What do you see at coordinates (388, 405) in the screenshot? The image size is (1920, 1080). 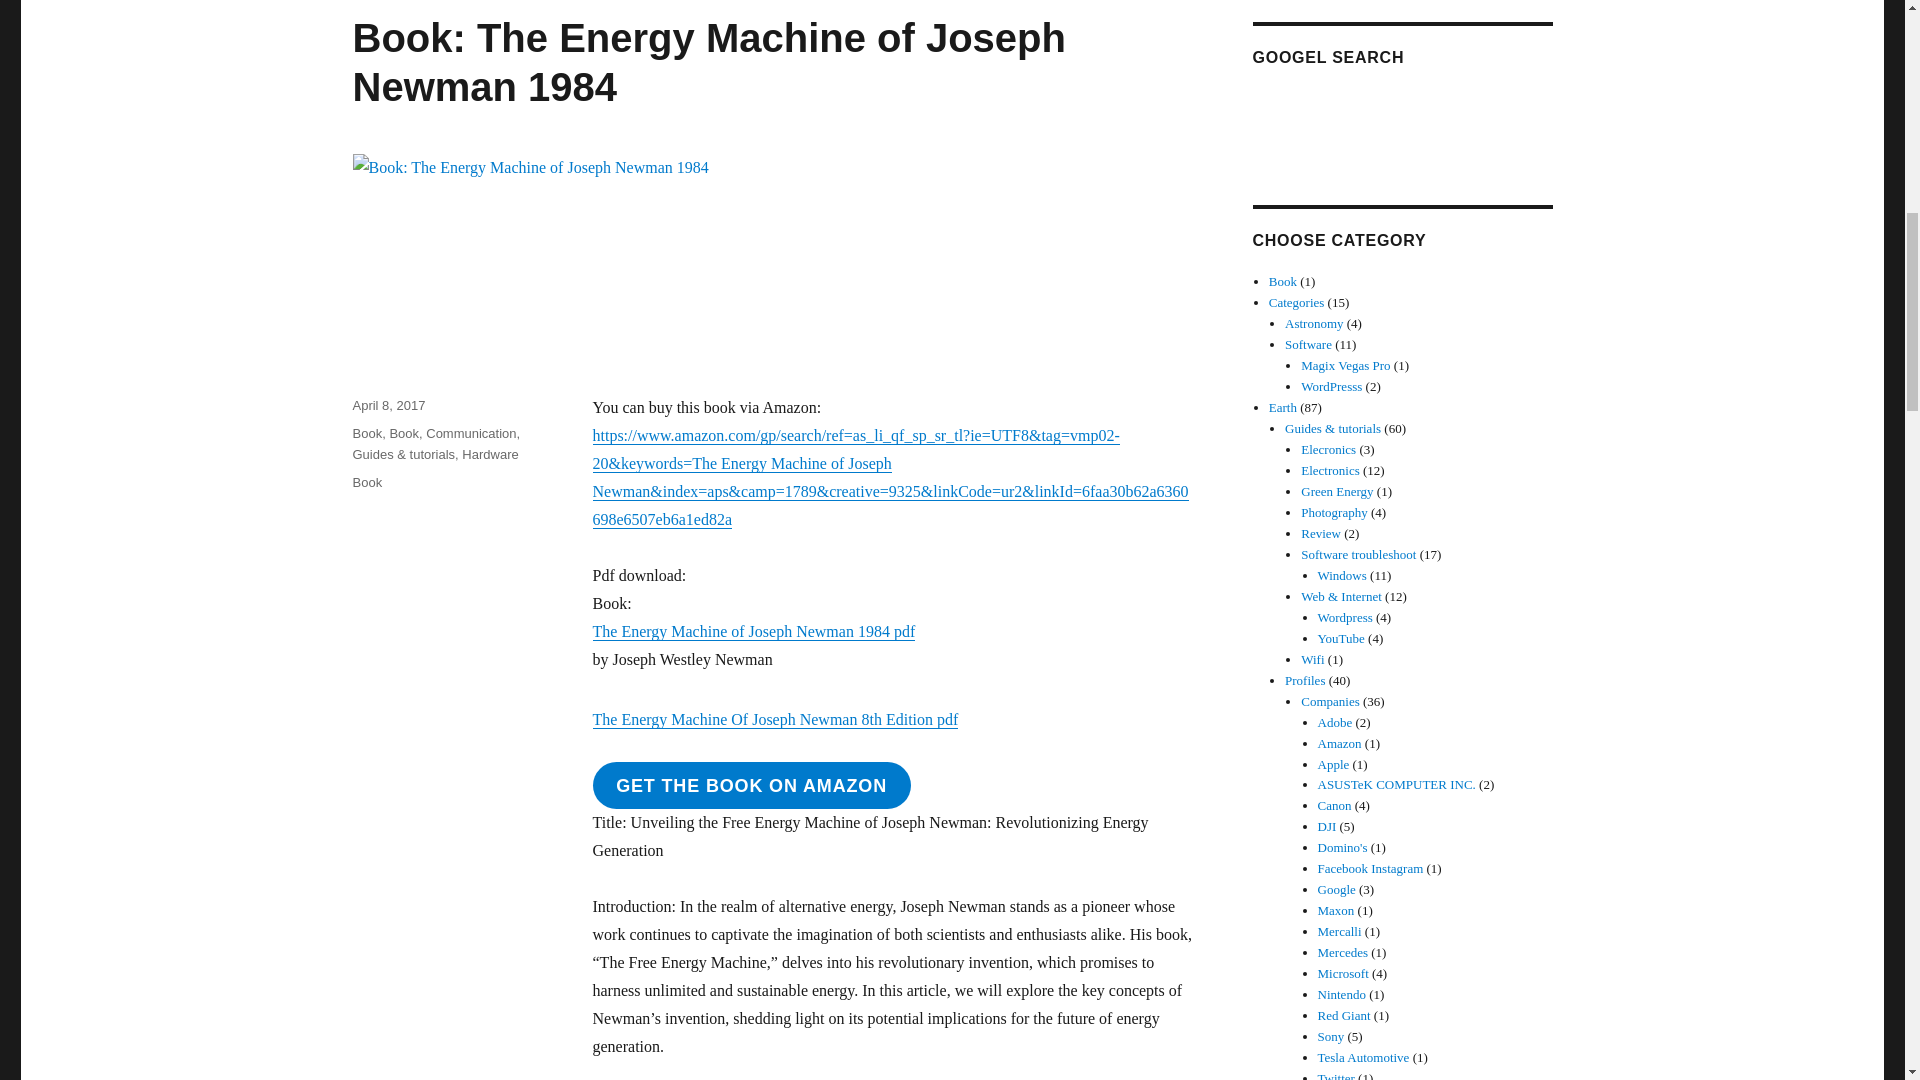 I see `April 8, 2017` at bounding box center [388, 405].